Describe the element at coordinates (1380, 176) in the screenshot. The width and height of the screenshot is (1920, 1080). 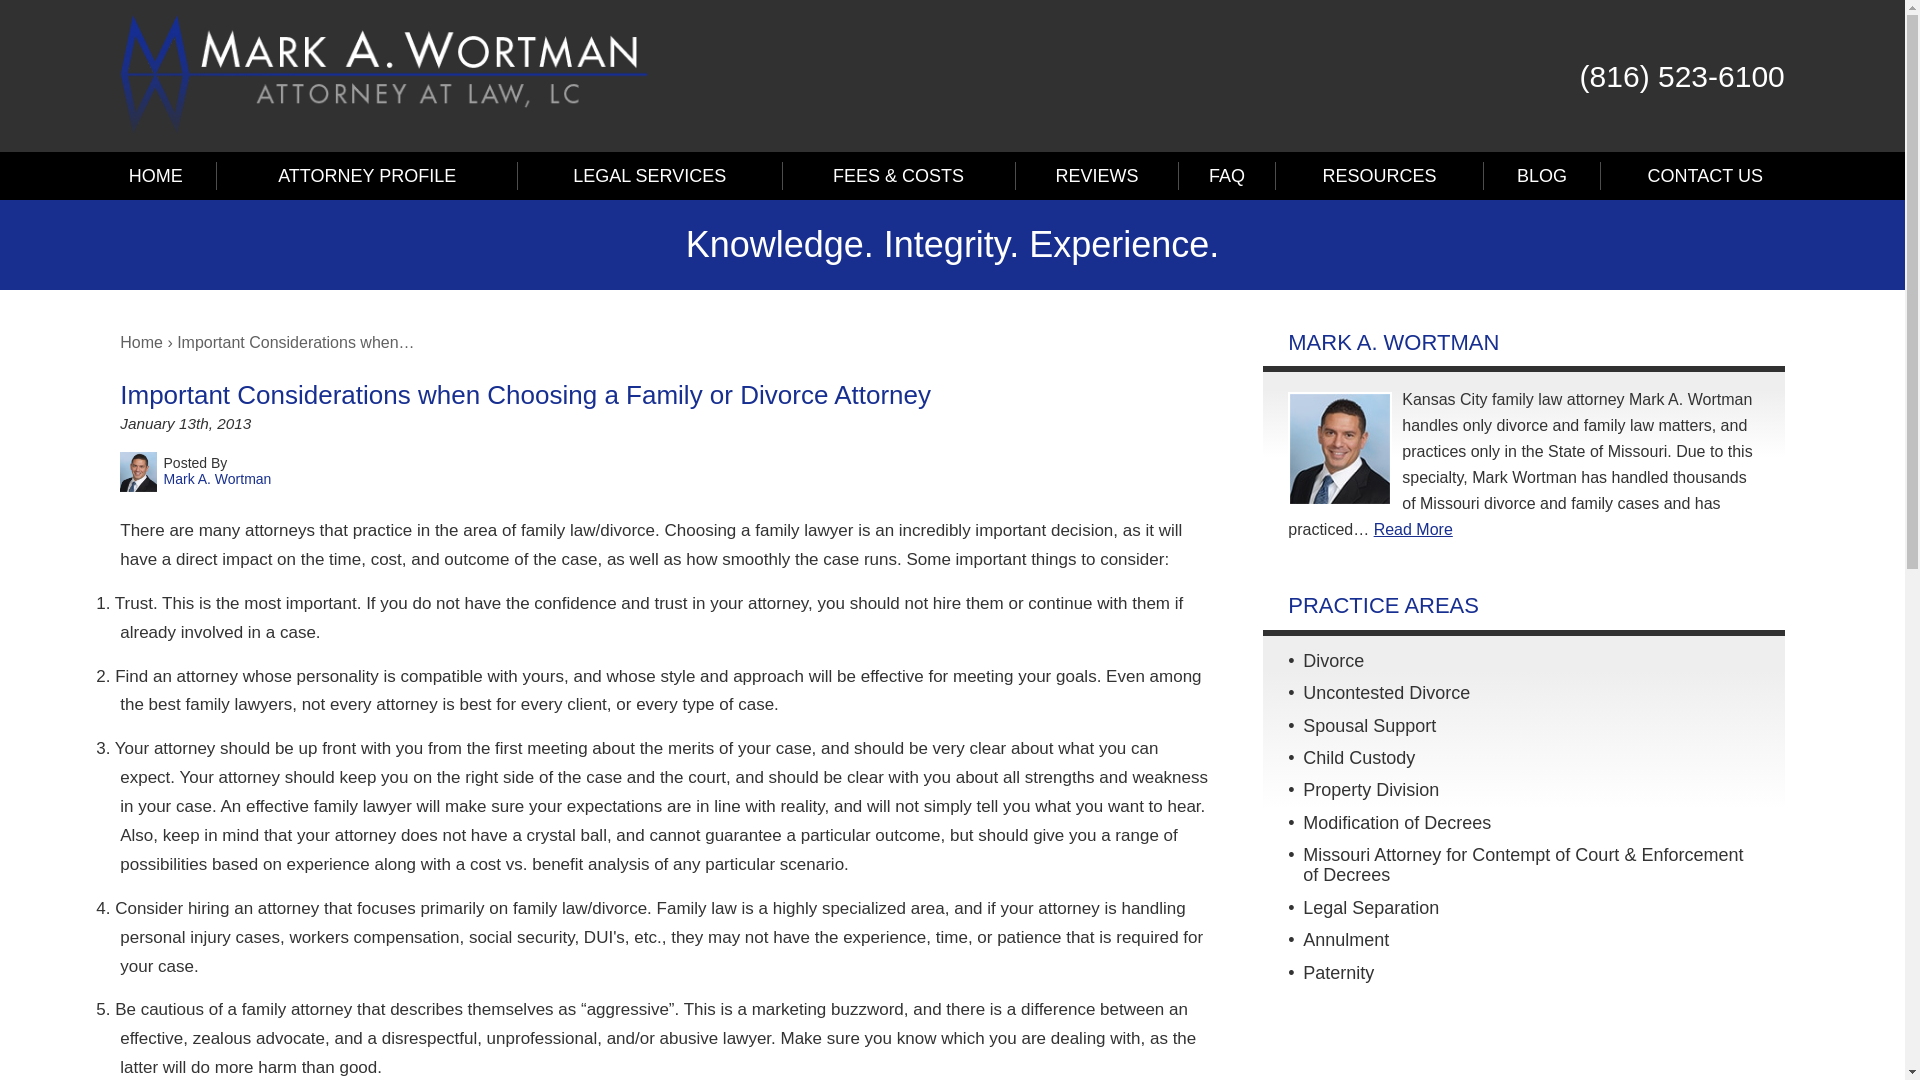
I see `RESOURCES` at that location.